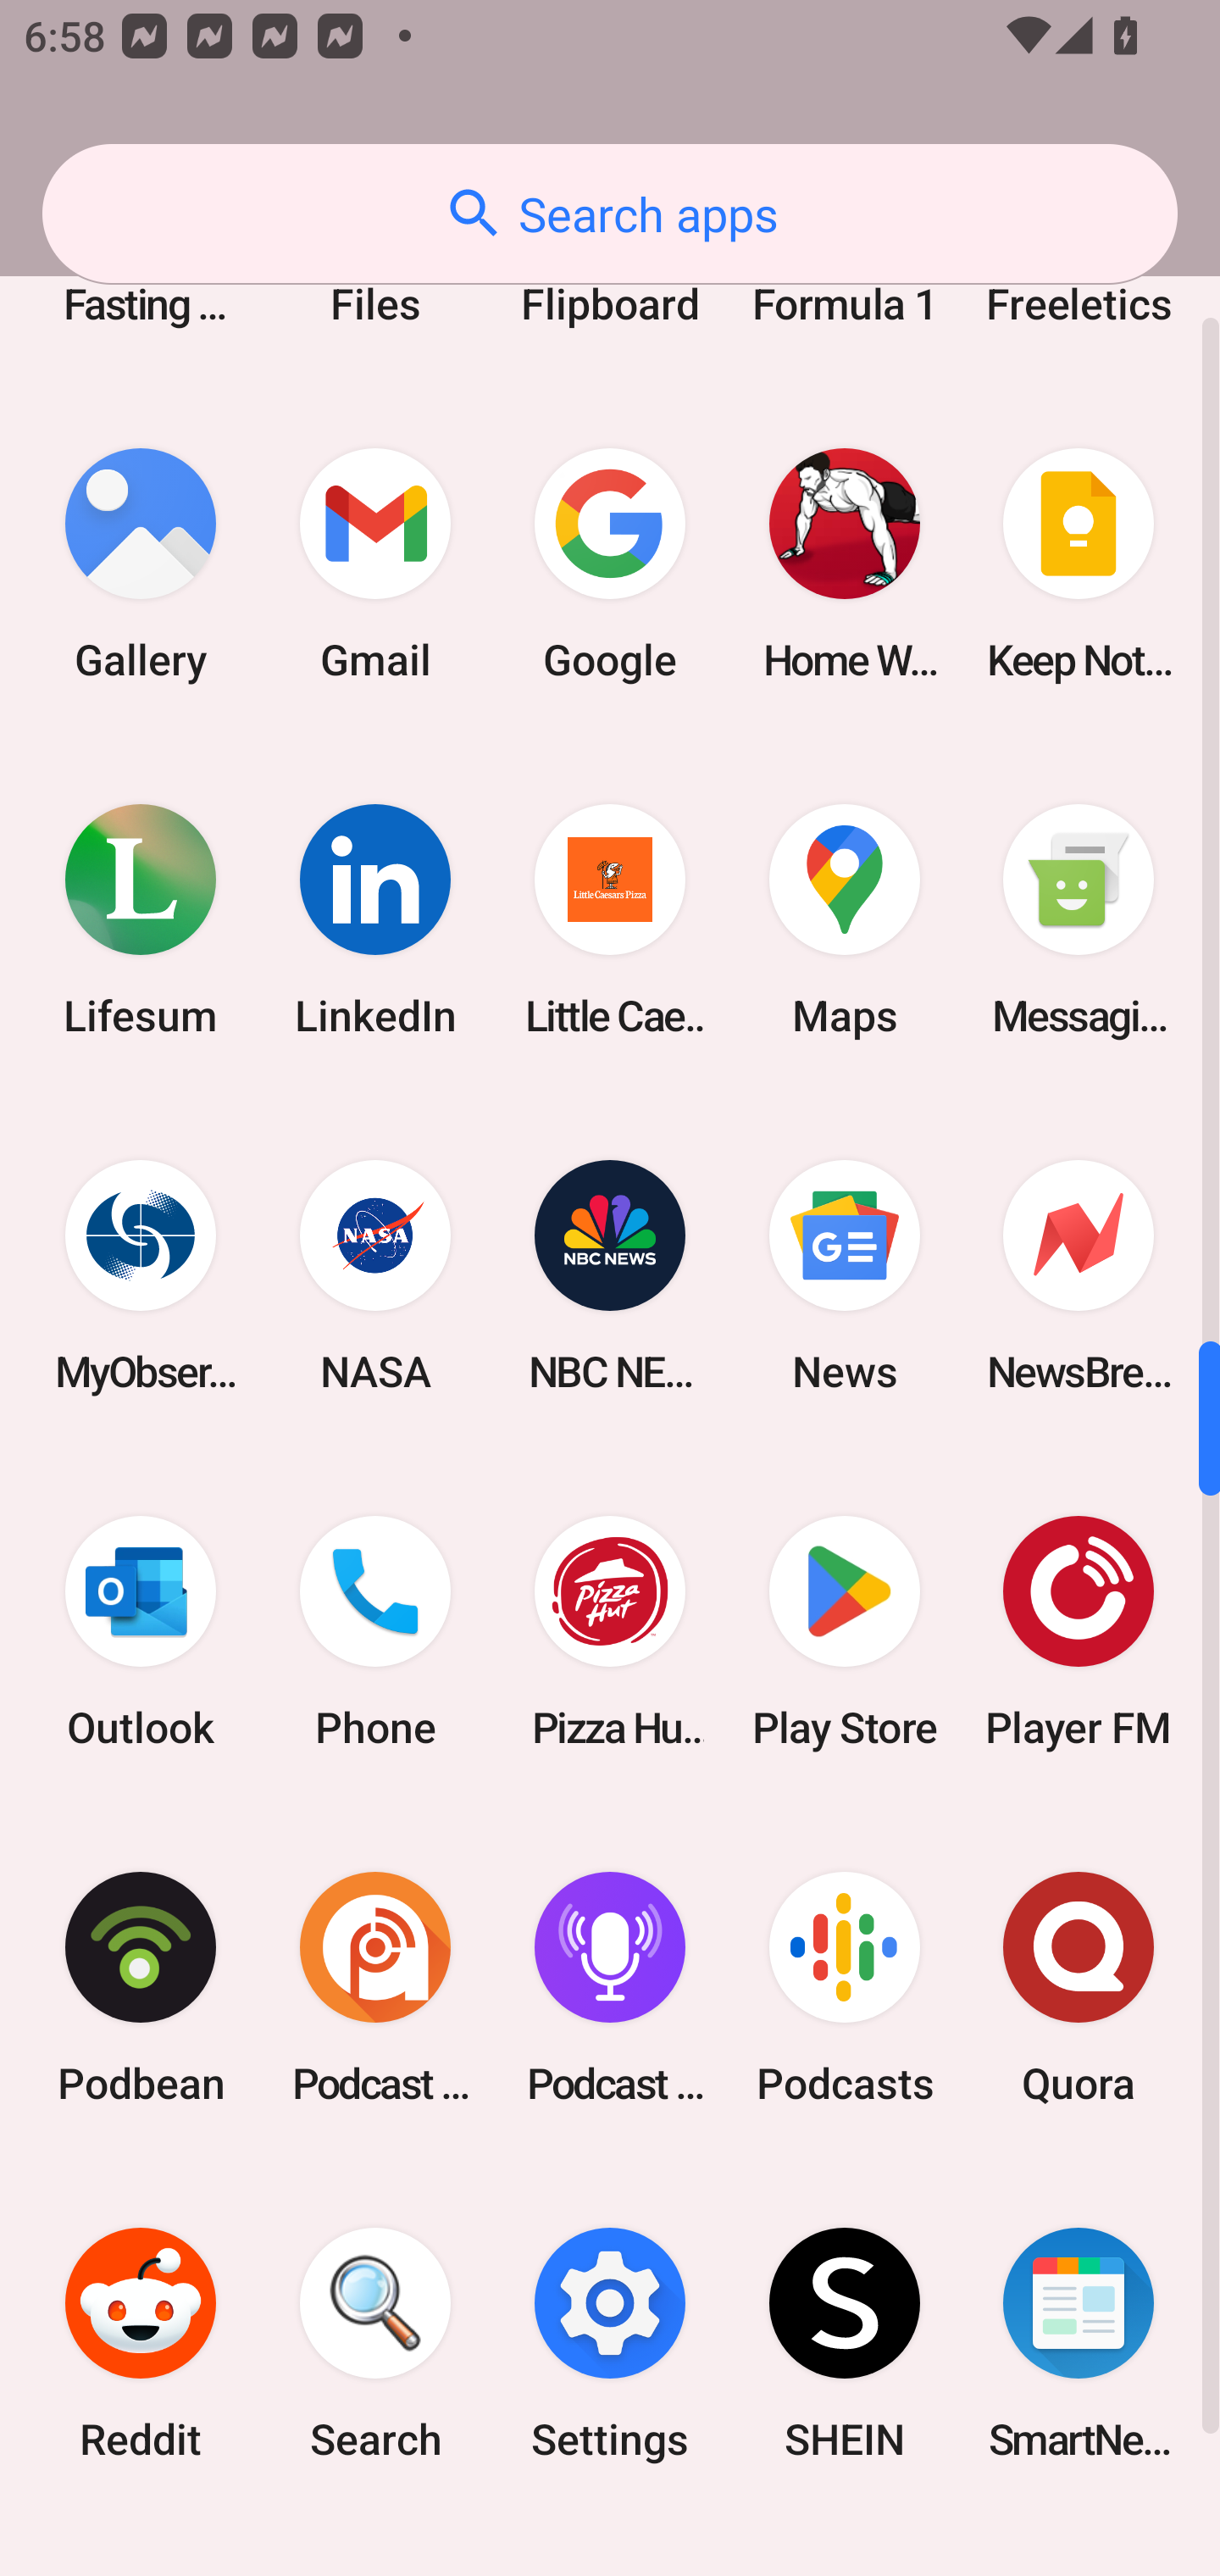 This screenshot has height=2576, width=1220. Describe the element at coordinates (375, 1988) in the screenshot. I see `Podcast Addict` at that location.